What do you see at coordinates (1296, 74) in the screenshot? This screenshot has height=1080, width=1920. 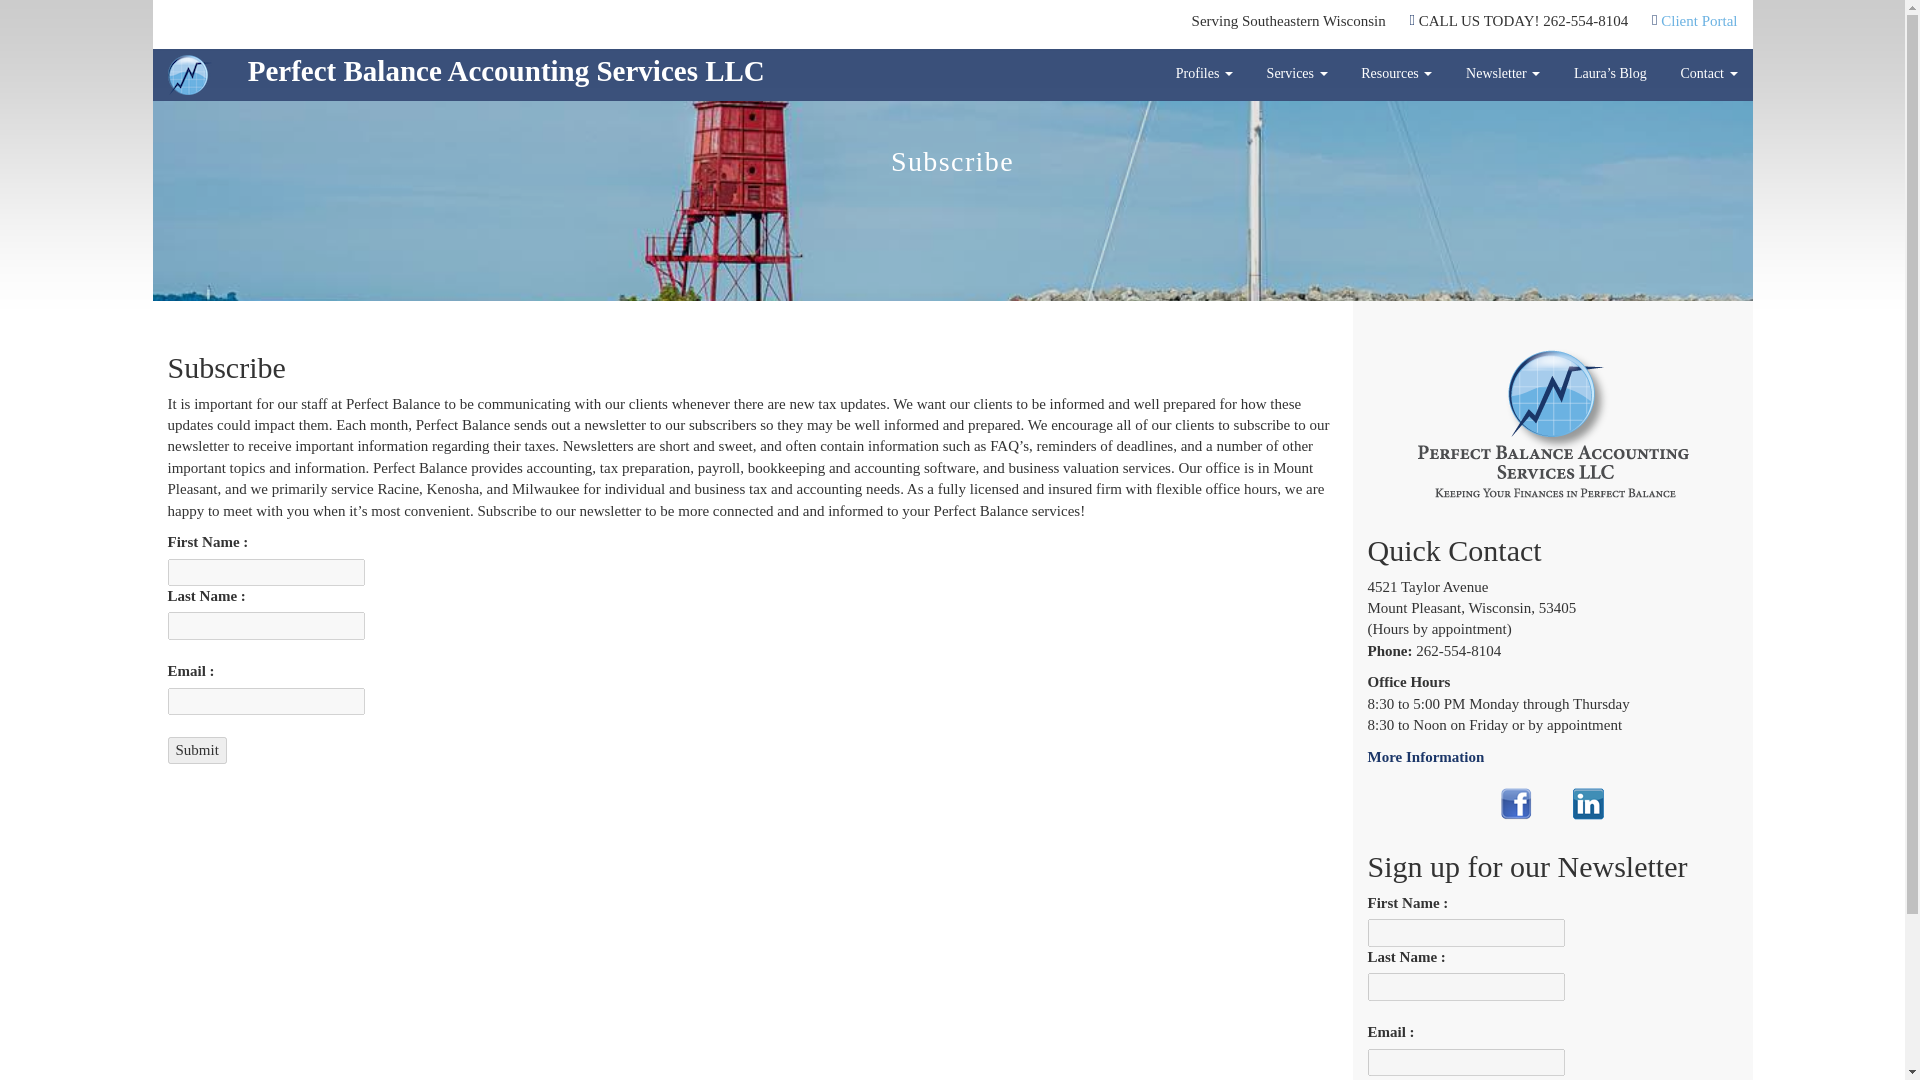 I see `Services` at bounding box center [1296, 74].